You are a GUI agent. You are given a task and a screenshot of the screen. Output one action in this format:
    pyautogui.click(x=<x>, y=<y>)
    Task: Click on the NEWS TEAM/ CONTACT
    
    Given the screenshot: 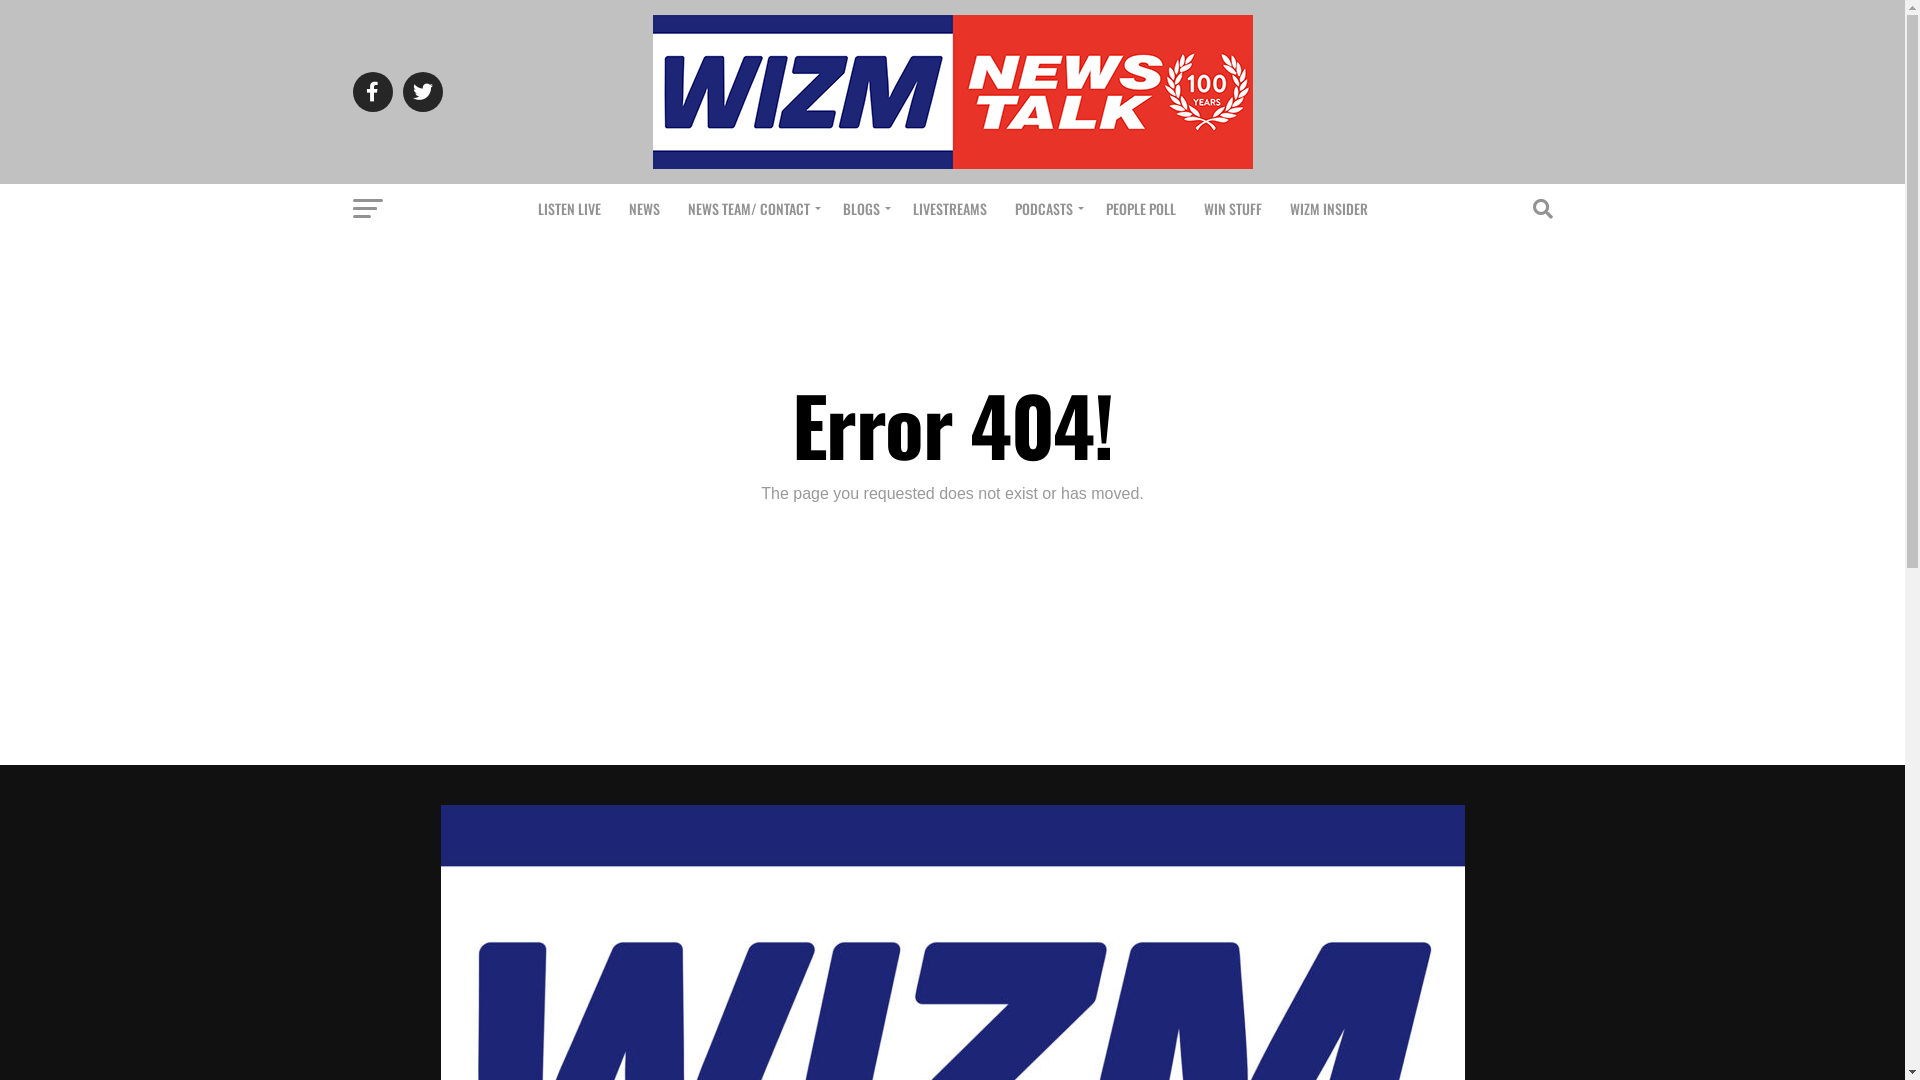 What is the action you would take?
    pyautogui.click(x=752, y=209)
    